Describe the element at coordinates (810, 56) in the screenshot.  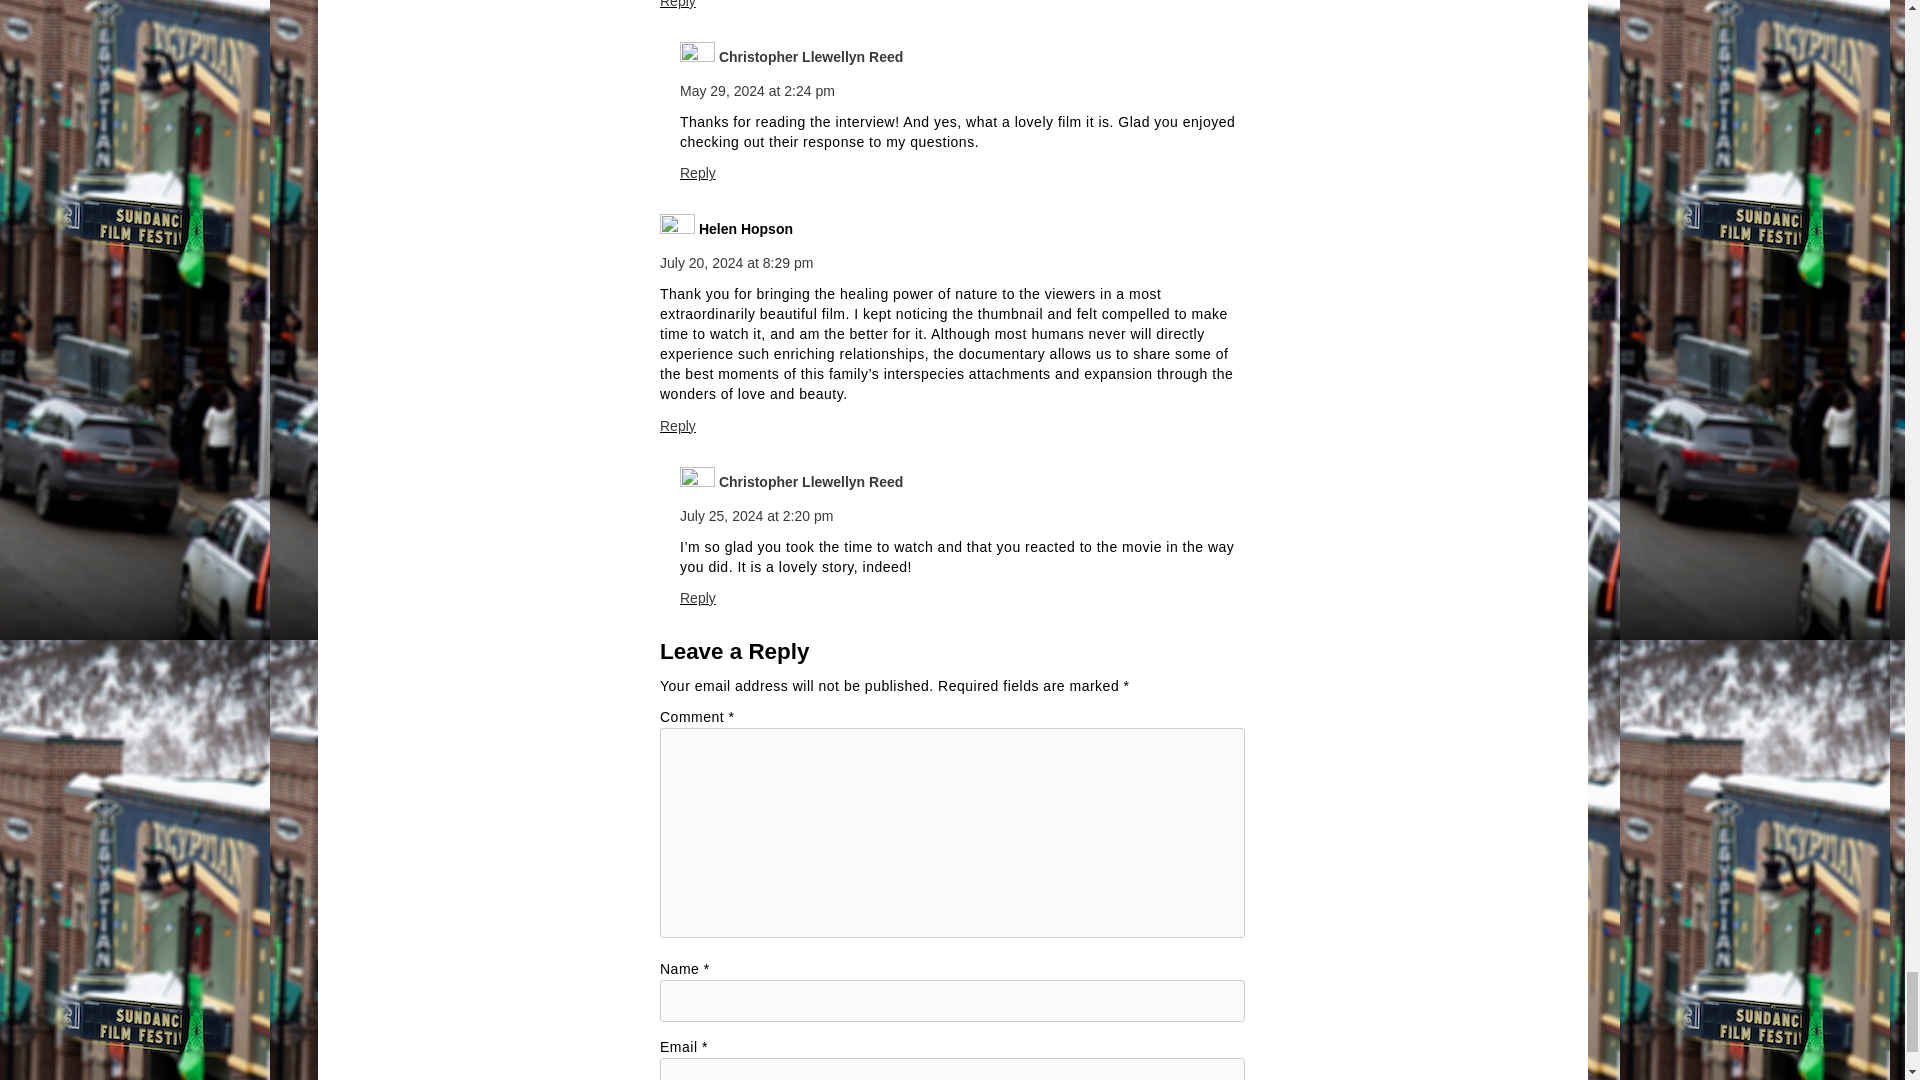
I see `Christopher Llewellyn Reed` at that location.